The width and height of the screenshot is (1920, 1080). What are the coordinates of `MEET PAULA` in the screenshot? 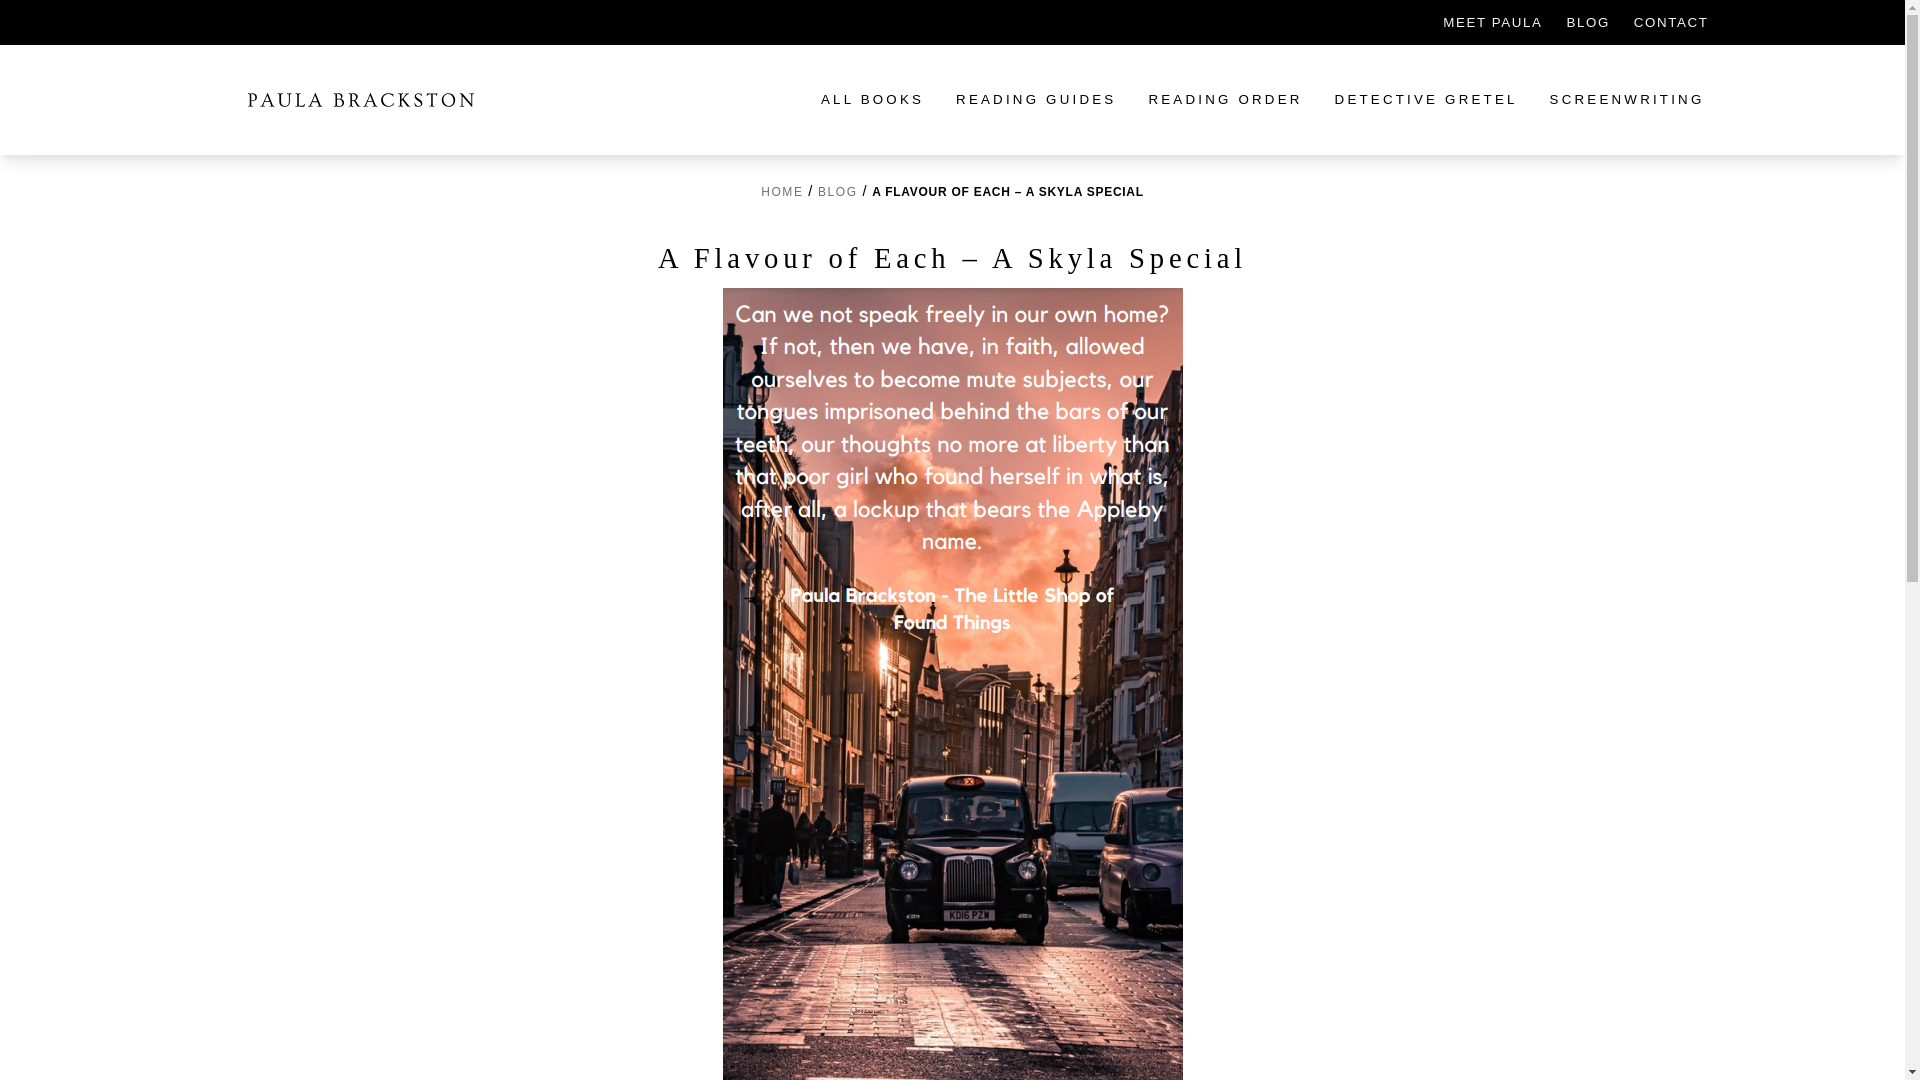 It's located at (1492, 22).